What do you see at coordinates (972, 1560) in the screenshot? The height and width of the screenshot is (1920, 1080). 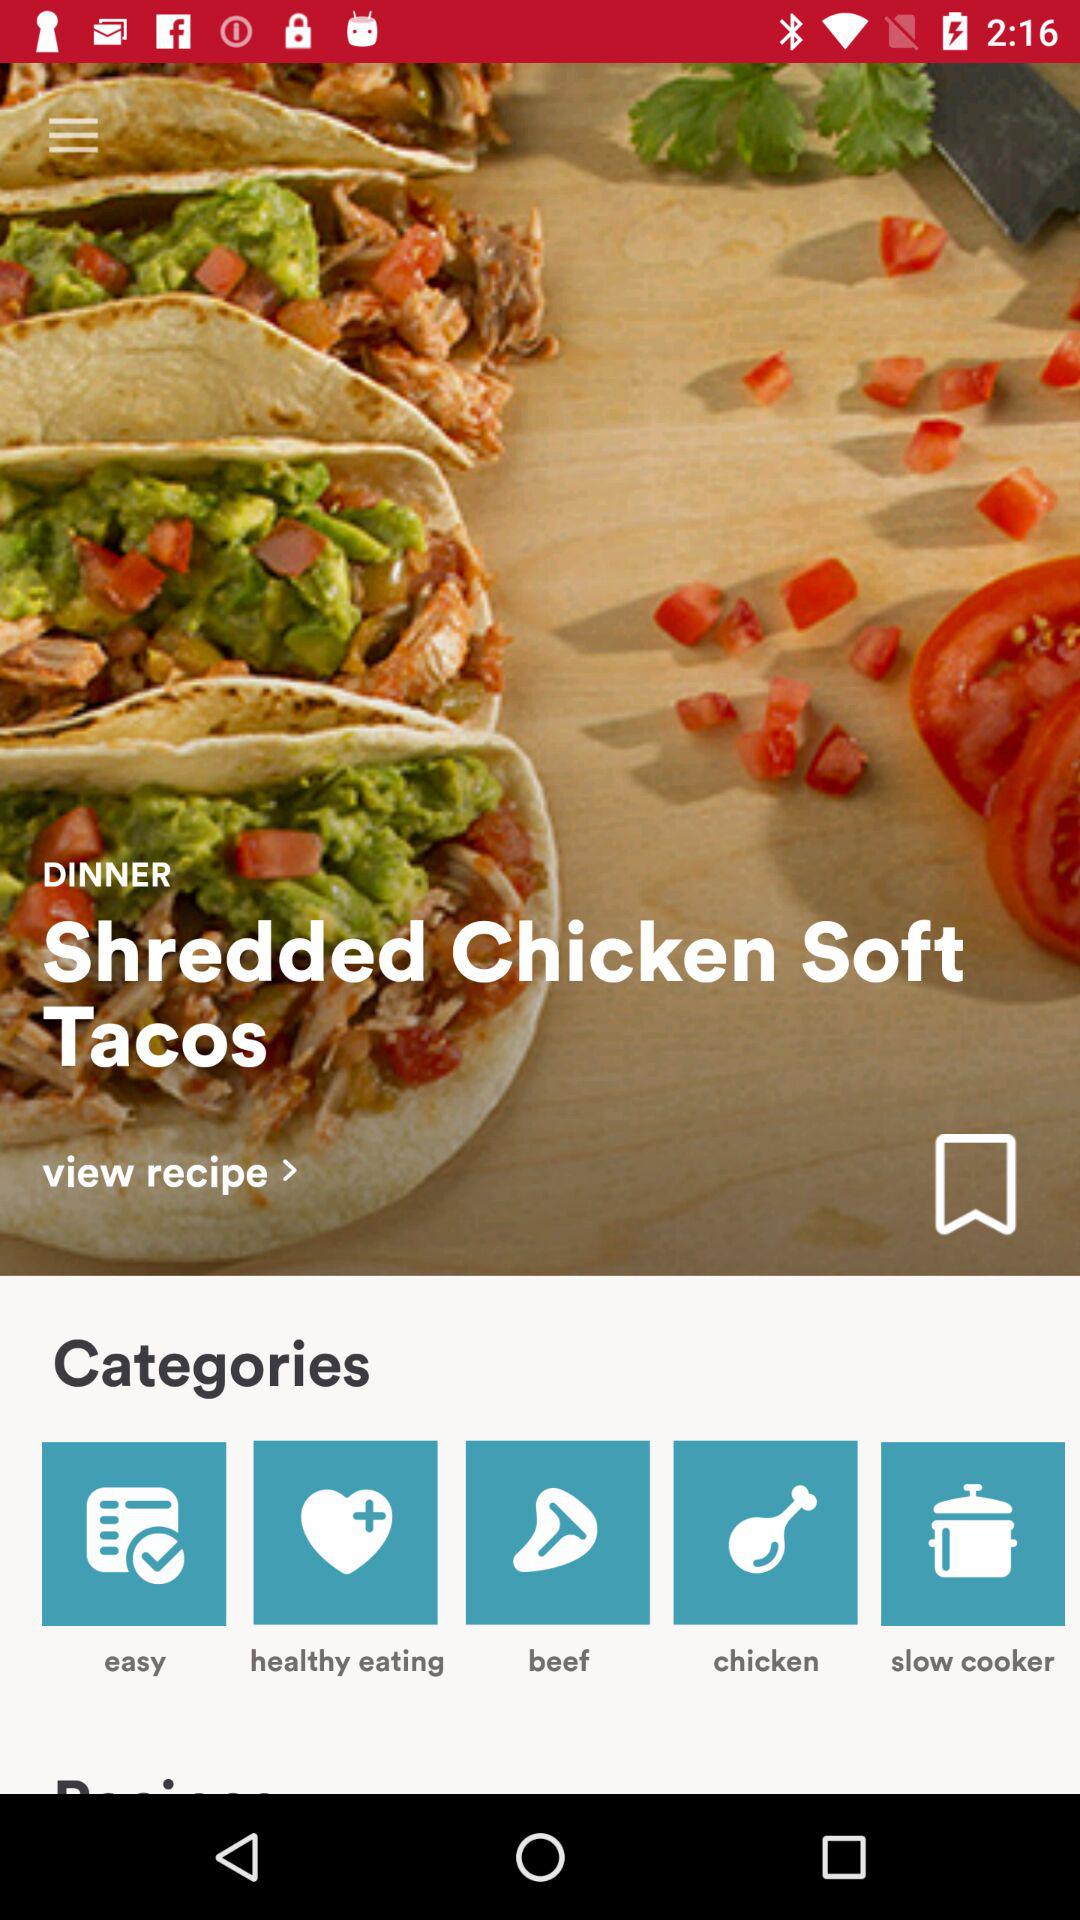 I see `turn off item to the right of the chicken` at bounding box center [972, 1560].